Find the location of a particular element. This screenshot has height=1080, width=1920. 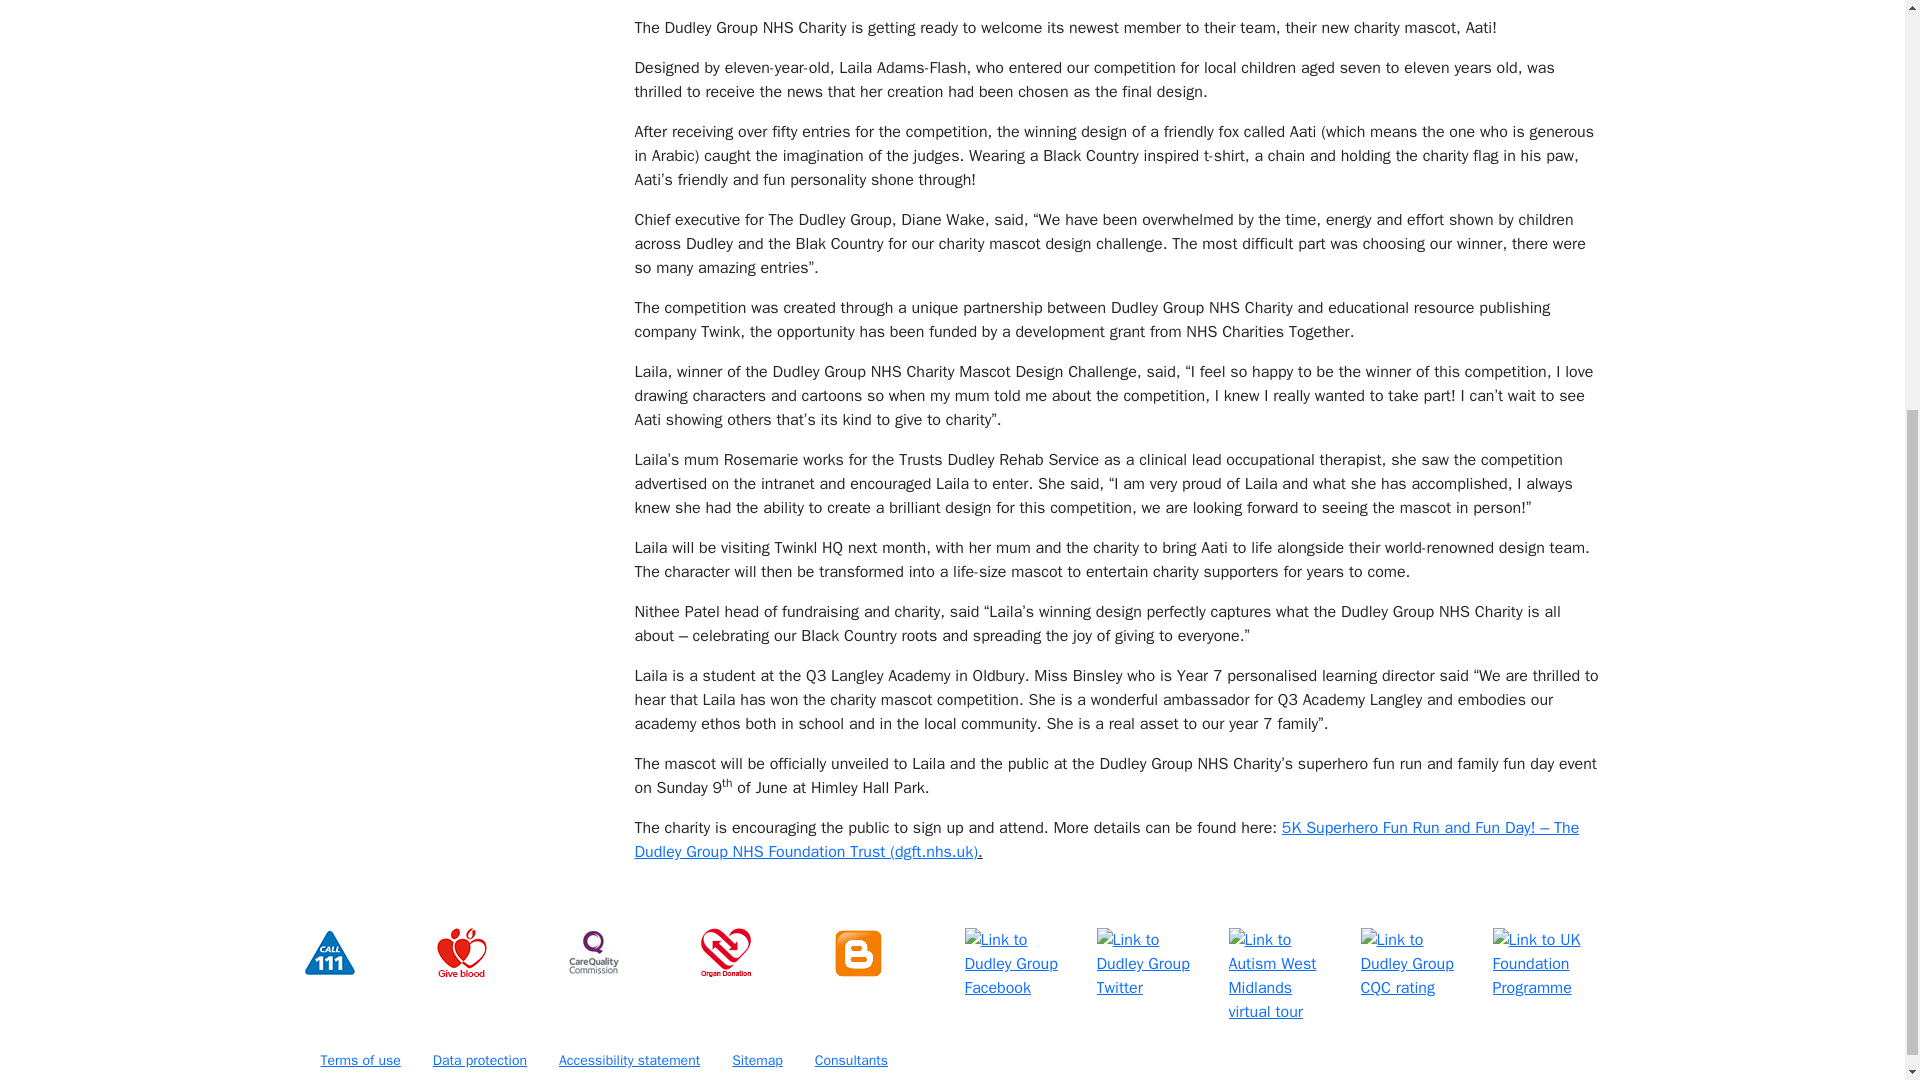

NHS Organ Donation is located at coordinates (725, 952).